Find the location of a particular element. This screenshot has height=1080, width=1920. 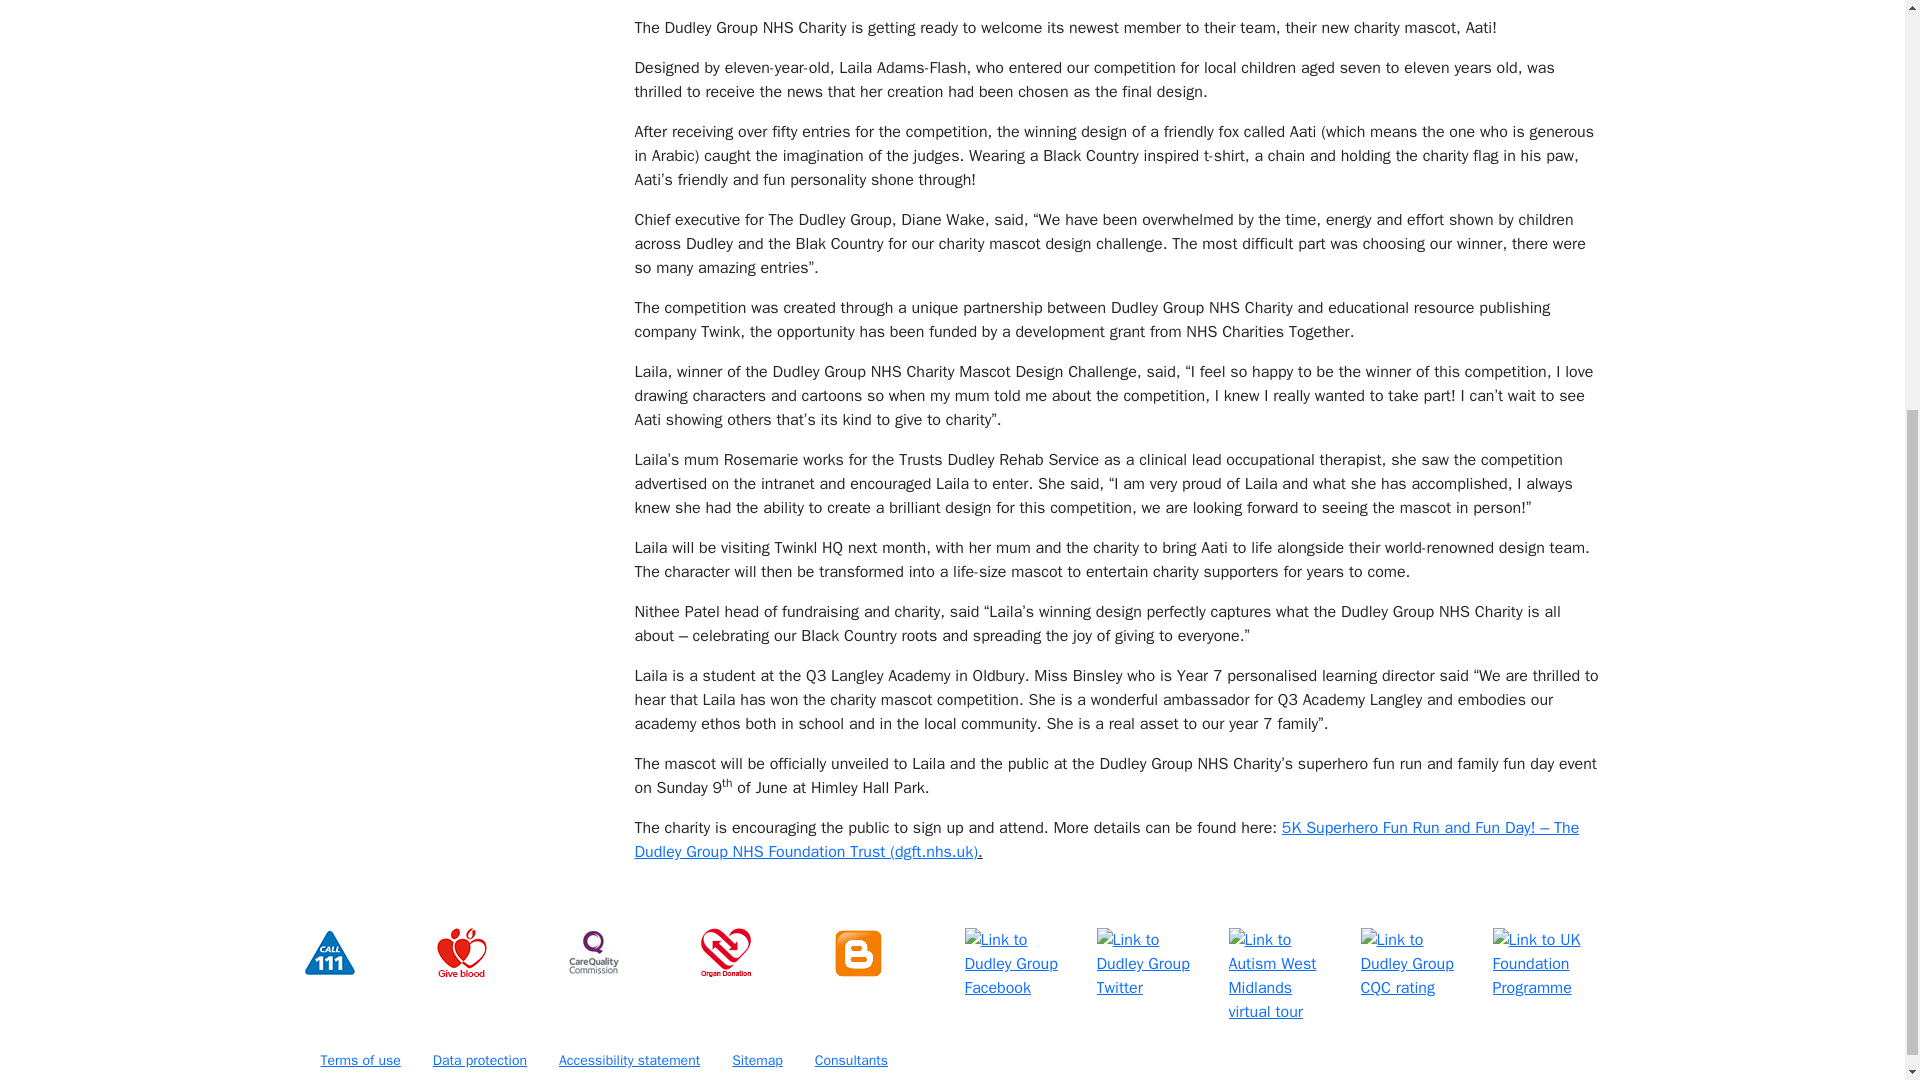

NHS Organ Donation is located at coordinates (725, 952).